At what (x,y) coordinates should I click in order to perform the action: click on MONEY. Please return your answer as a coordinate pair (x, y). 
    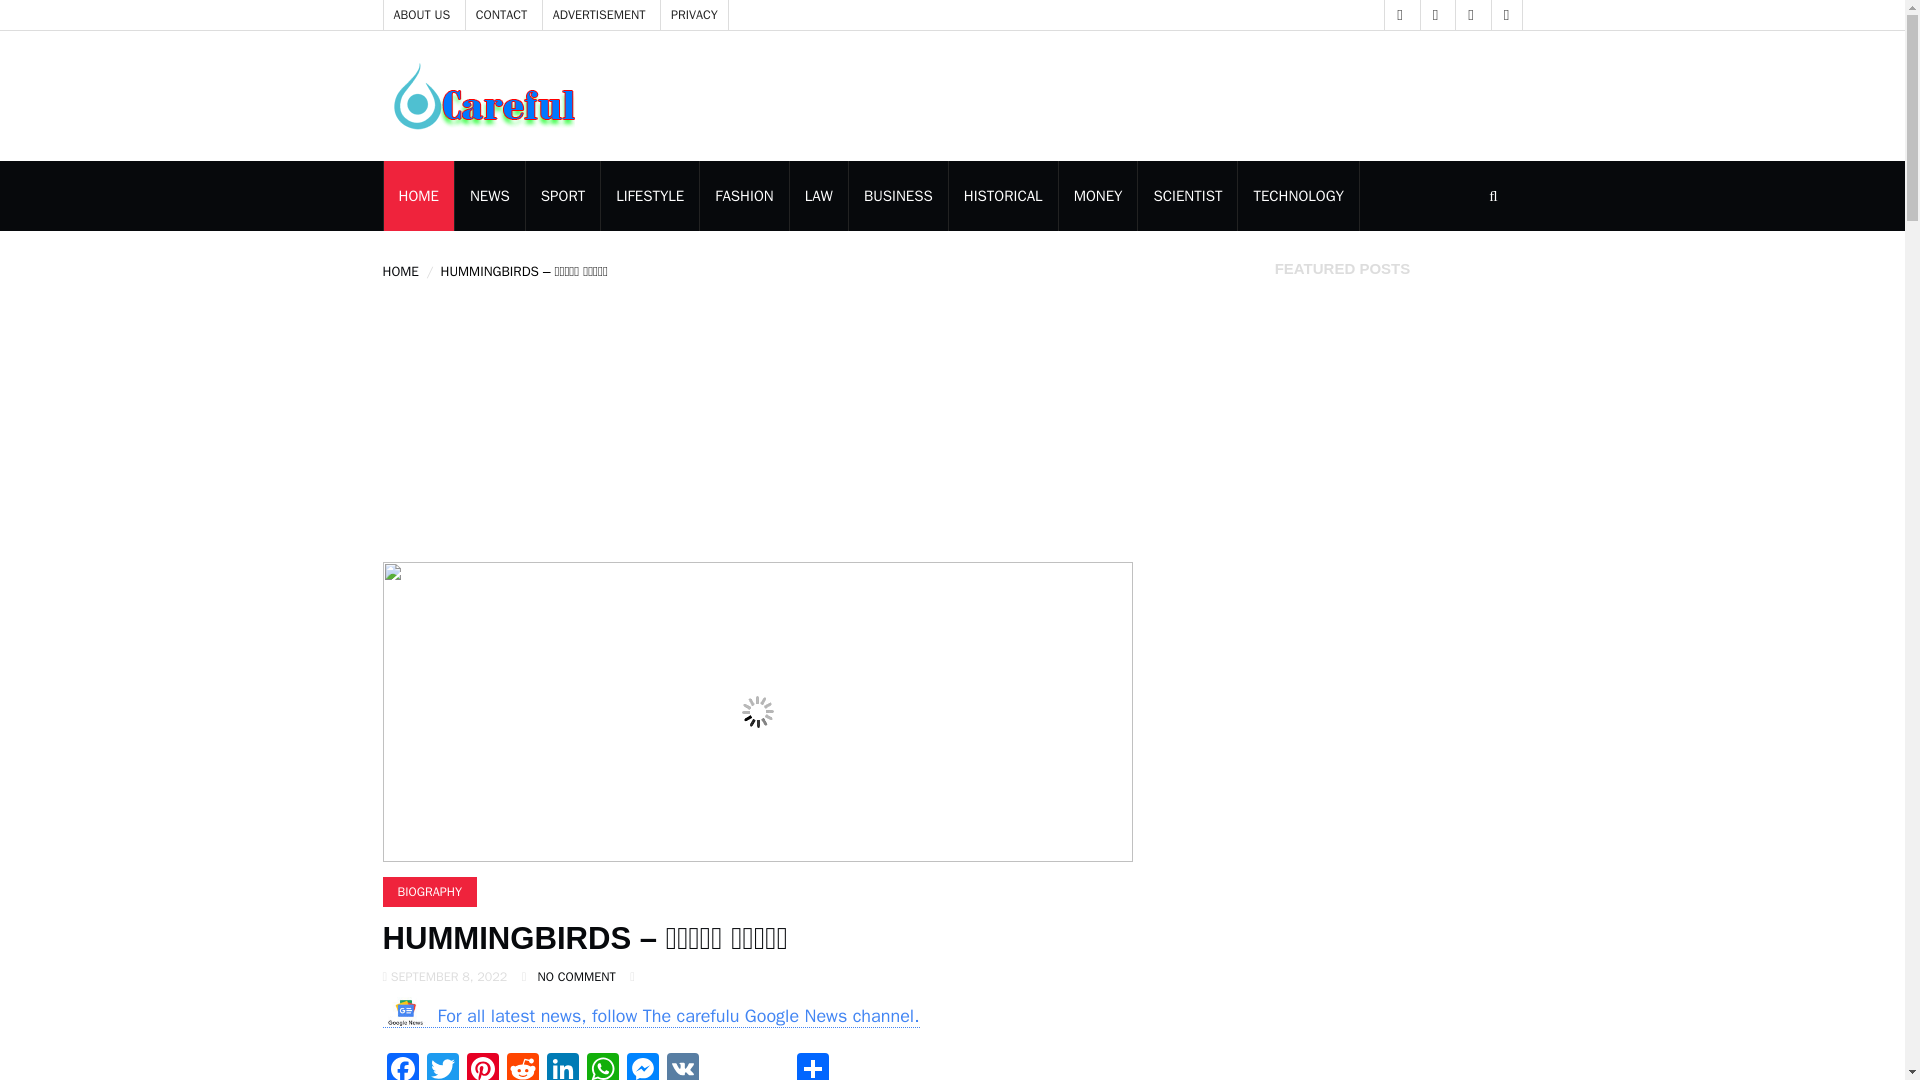
    Looking at the image, I should click on (1098, 196).